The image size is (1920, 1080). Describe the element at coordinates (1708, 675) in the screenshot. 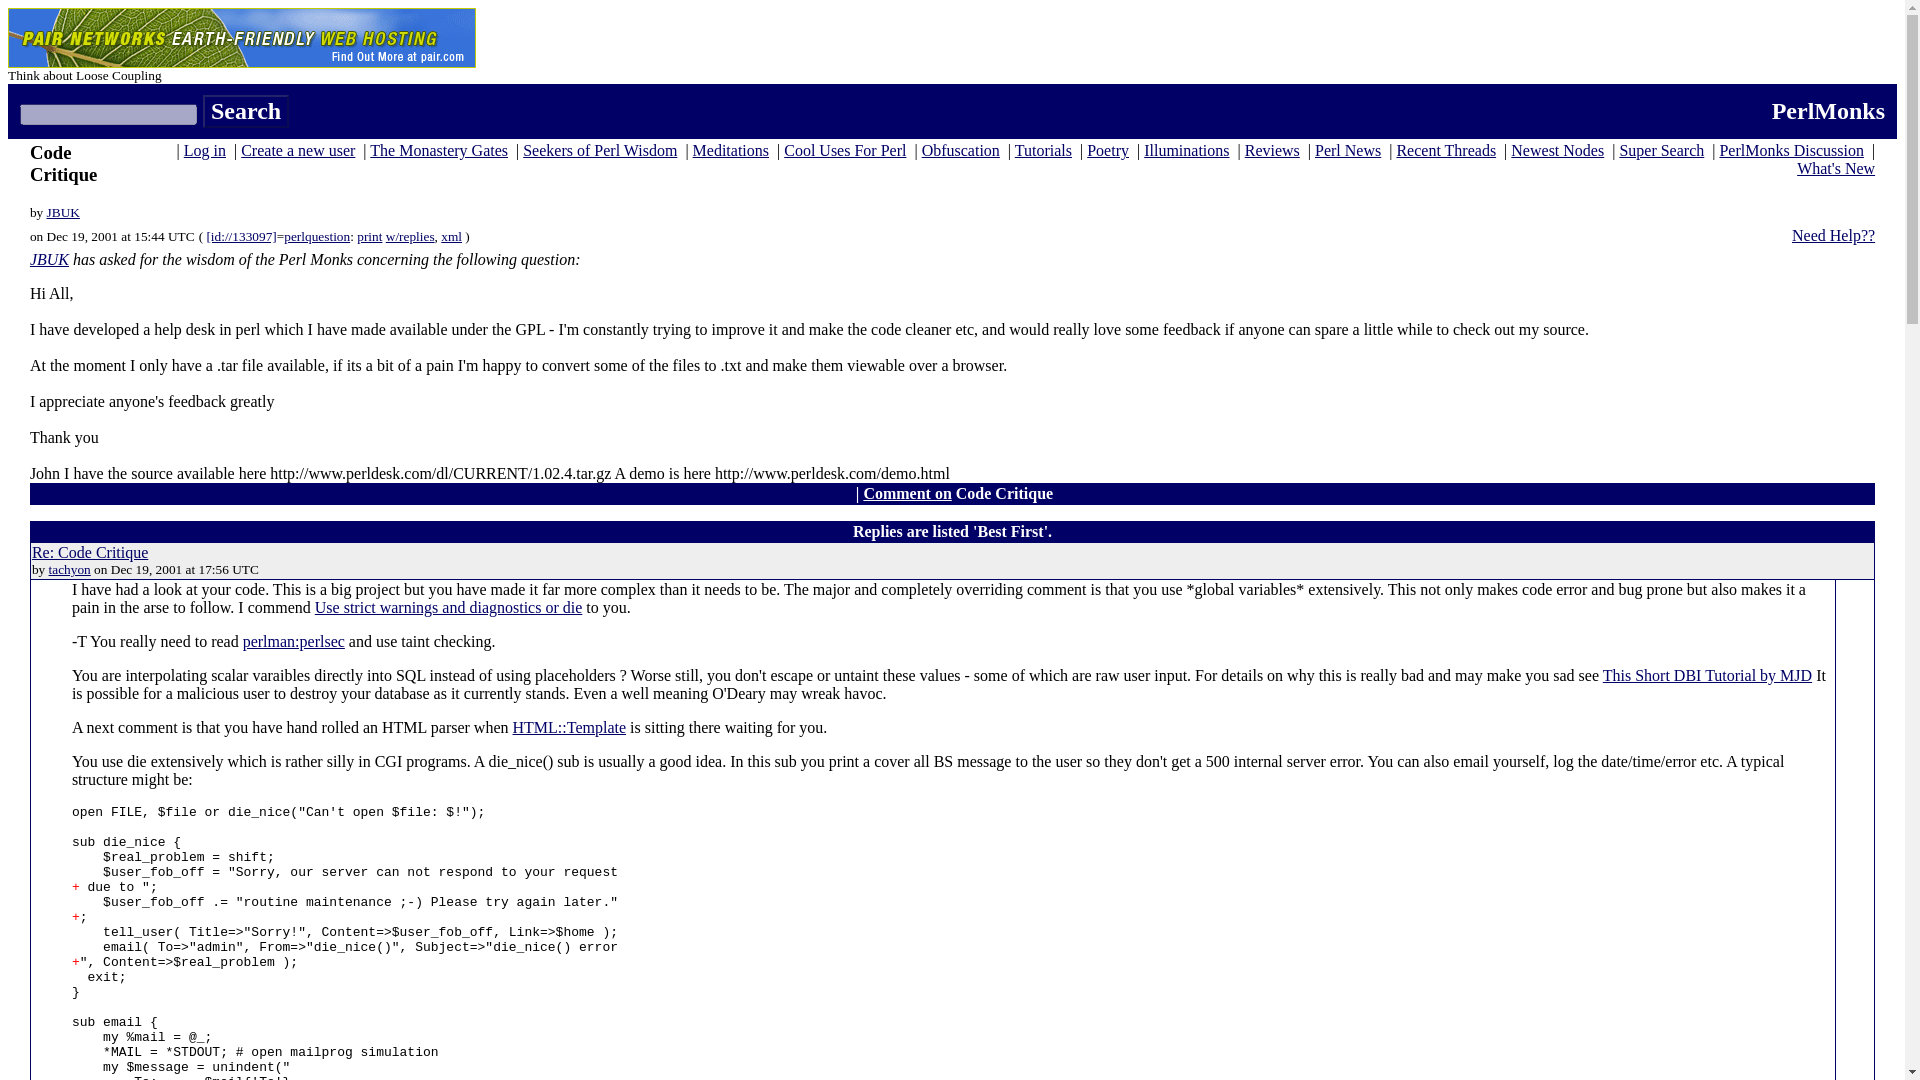

I see `This Short DBI Tutorial by MJD` at that location.